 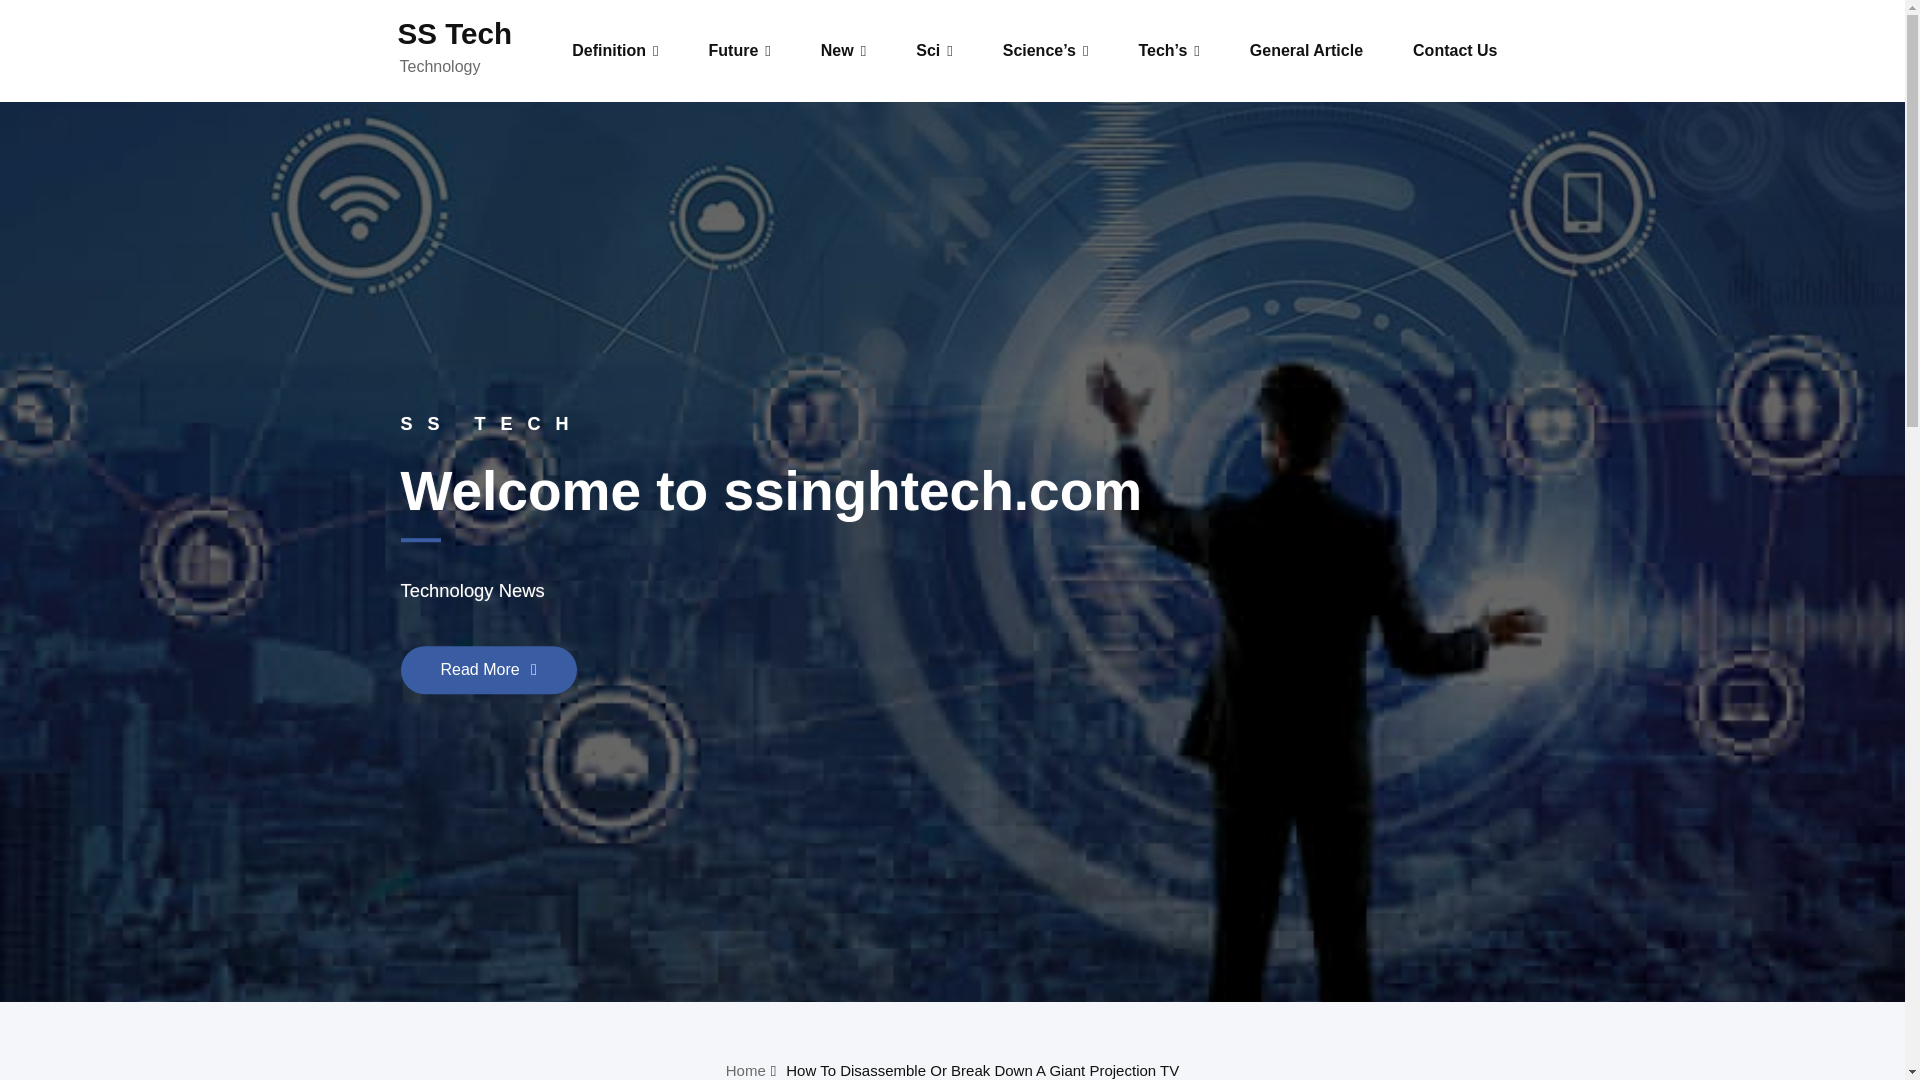 What do you see at coordinates (746, 1070) in the screenshot?
I see `Home` at bounding box center [746, 1070].